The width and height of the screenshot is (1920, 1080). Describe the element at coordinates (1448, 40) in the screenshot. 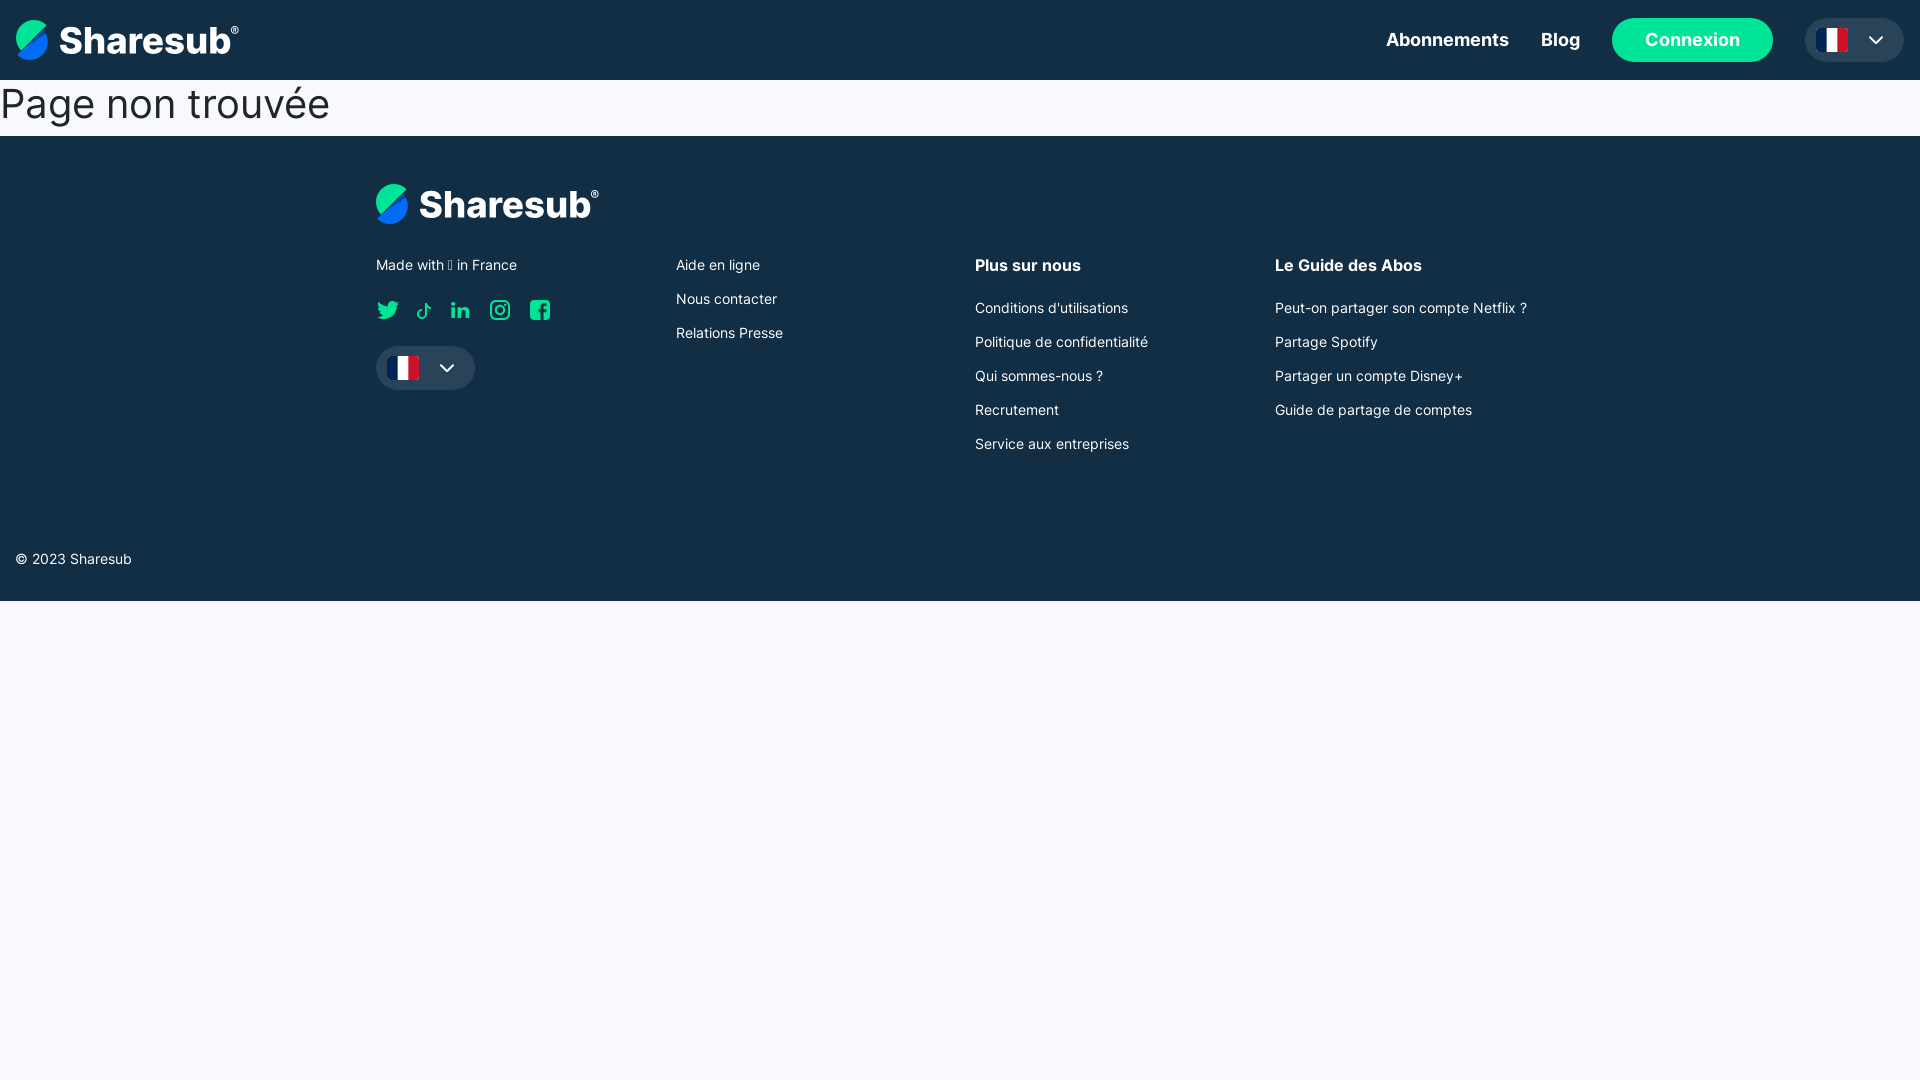

I see `Abonnements` at that location.